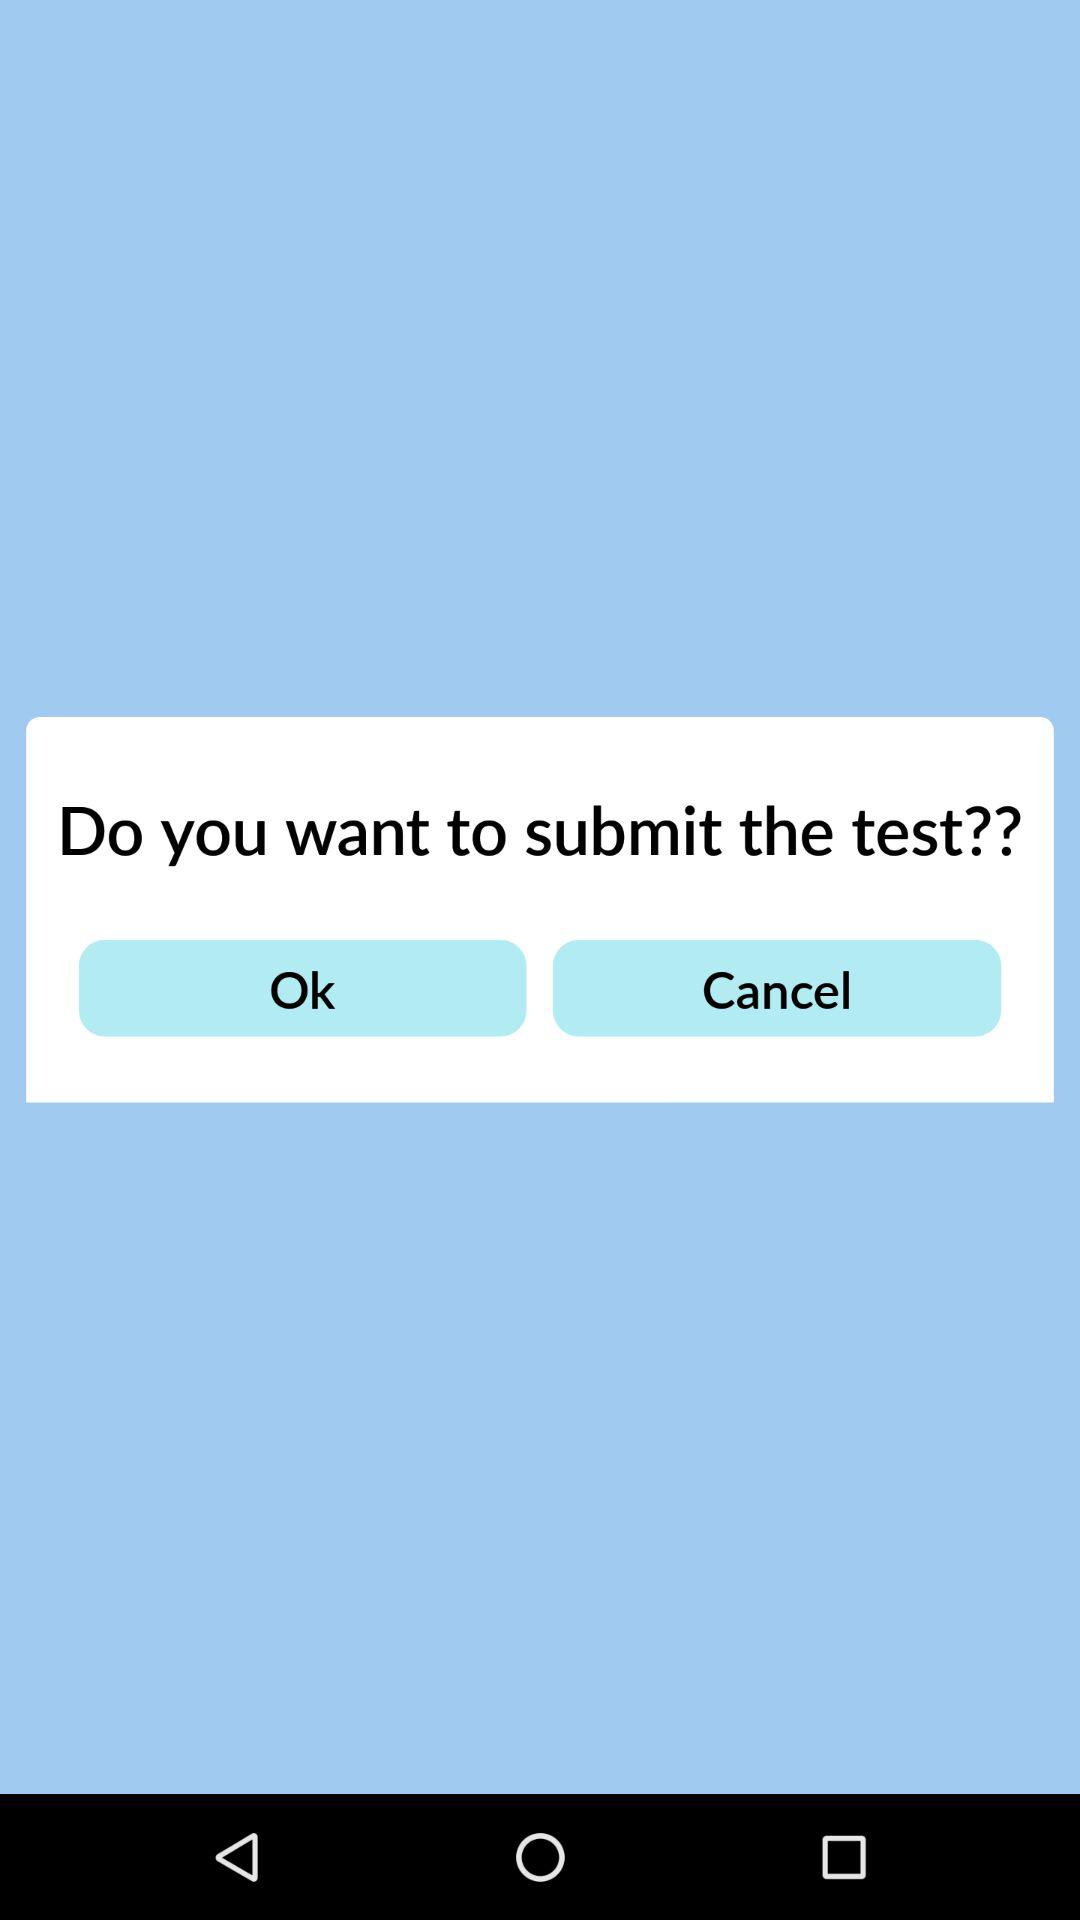  I want to click on press the ok on the left, so click(302, 988).